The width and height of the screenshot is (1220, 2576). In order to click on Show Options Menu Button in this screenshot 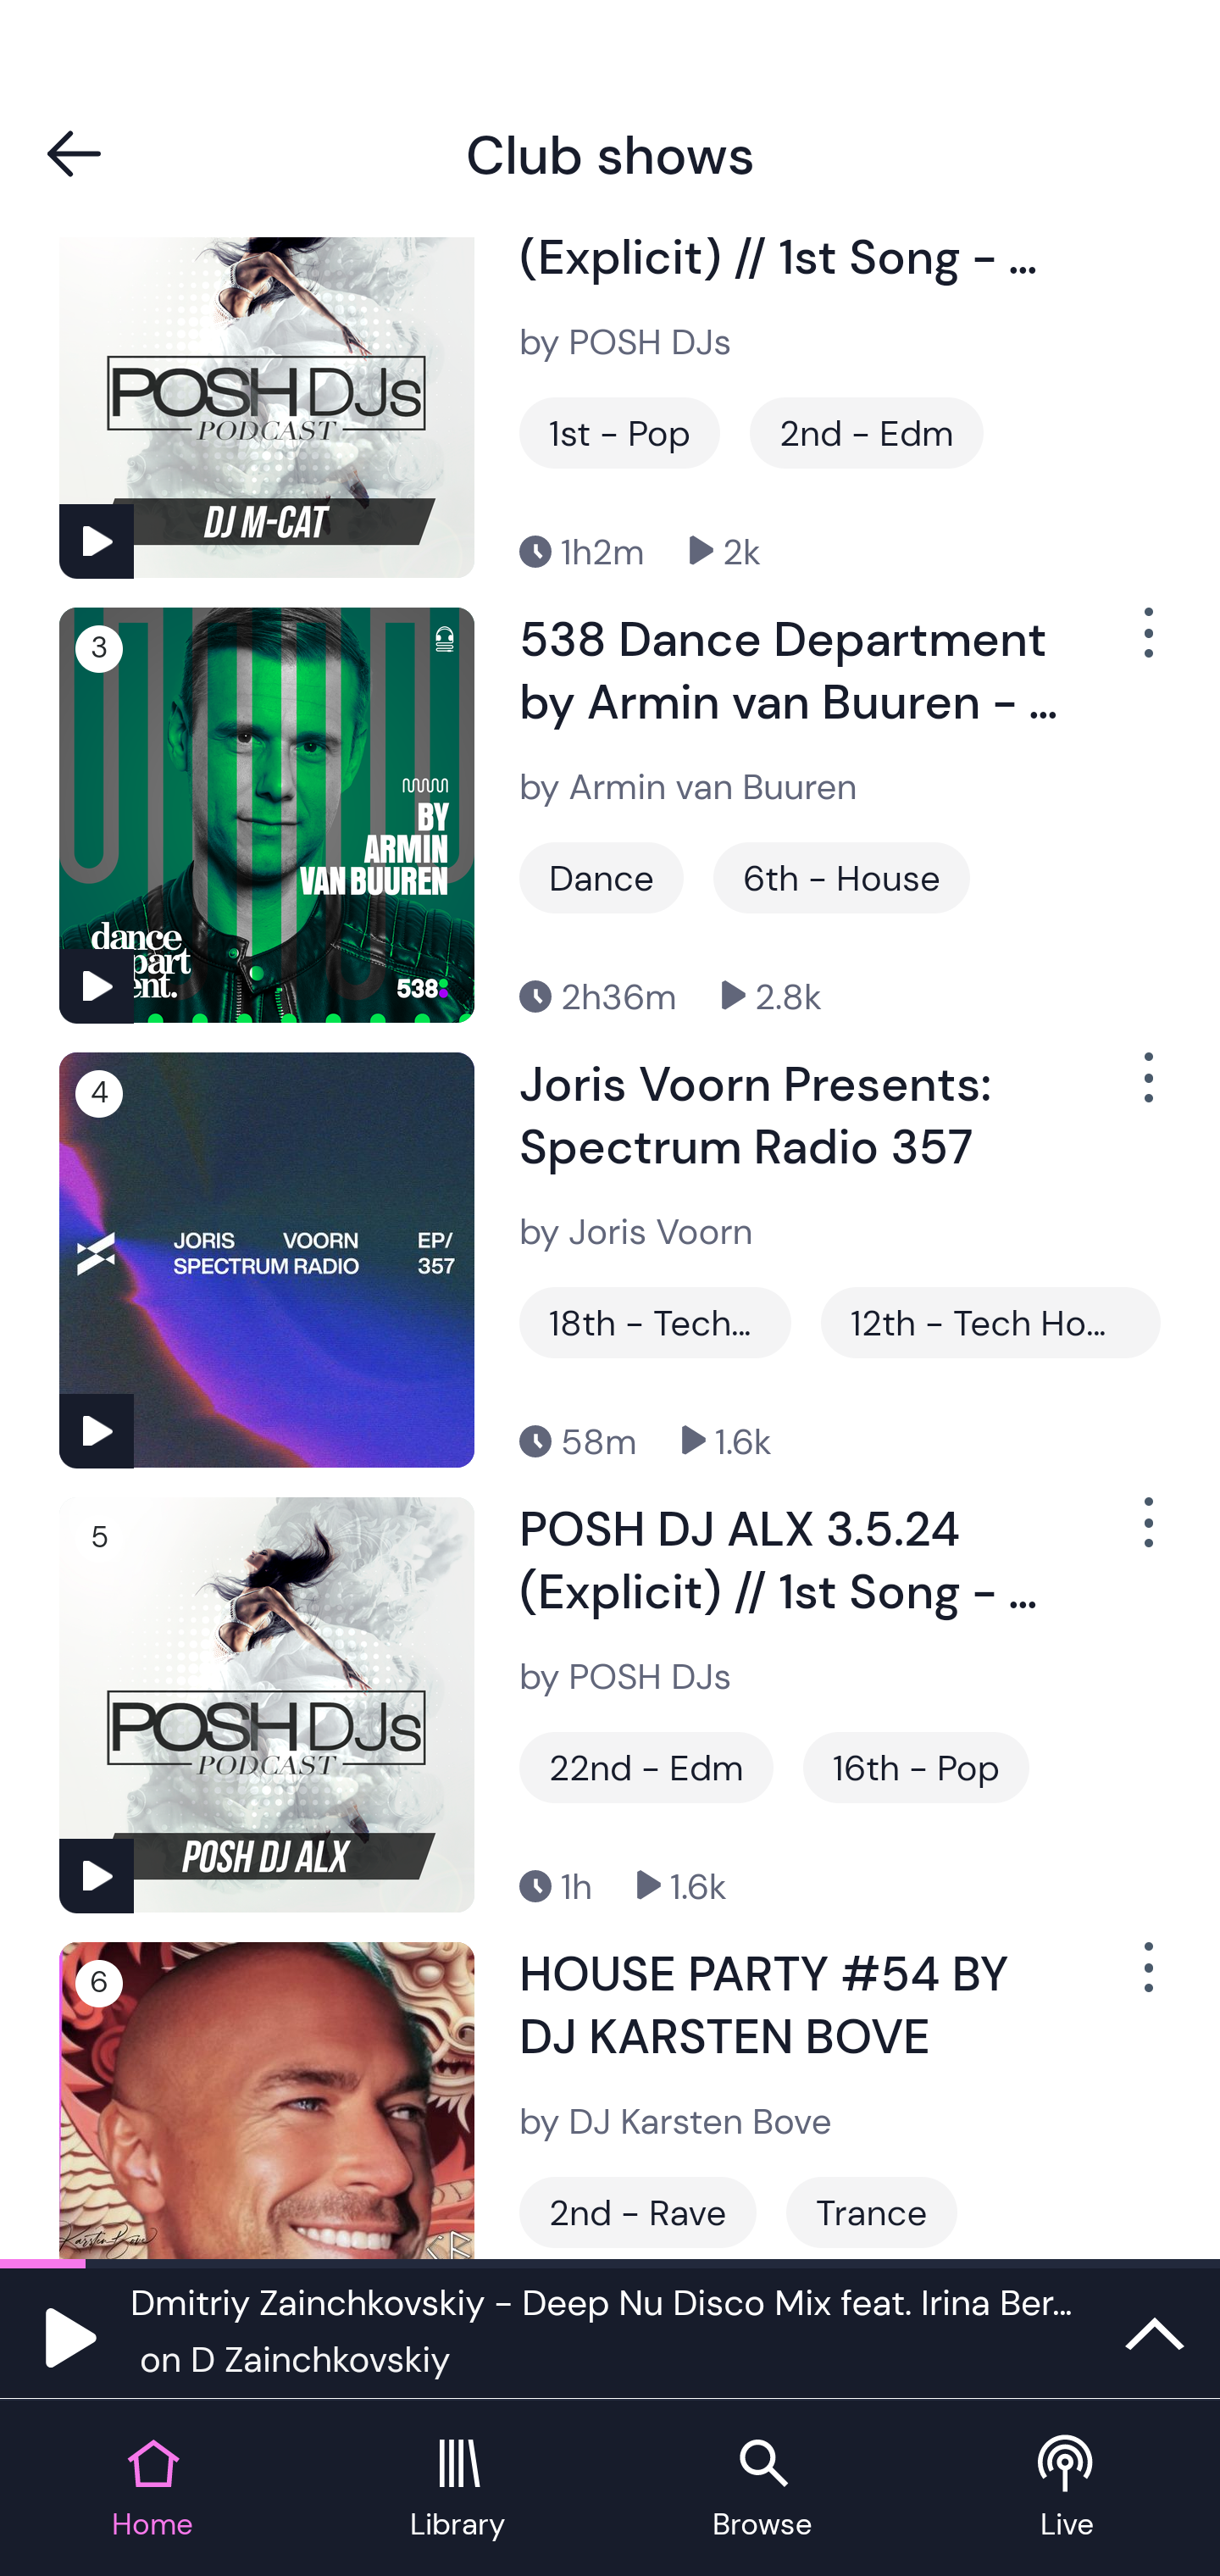, I will do `click(1145, 646)`.